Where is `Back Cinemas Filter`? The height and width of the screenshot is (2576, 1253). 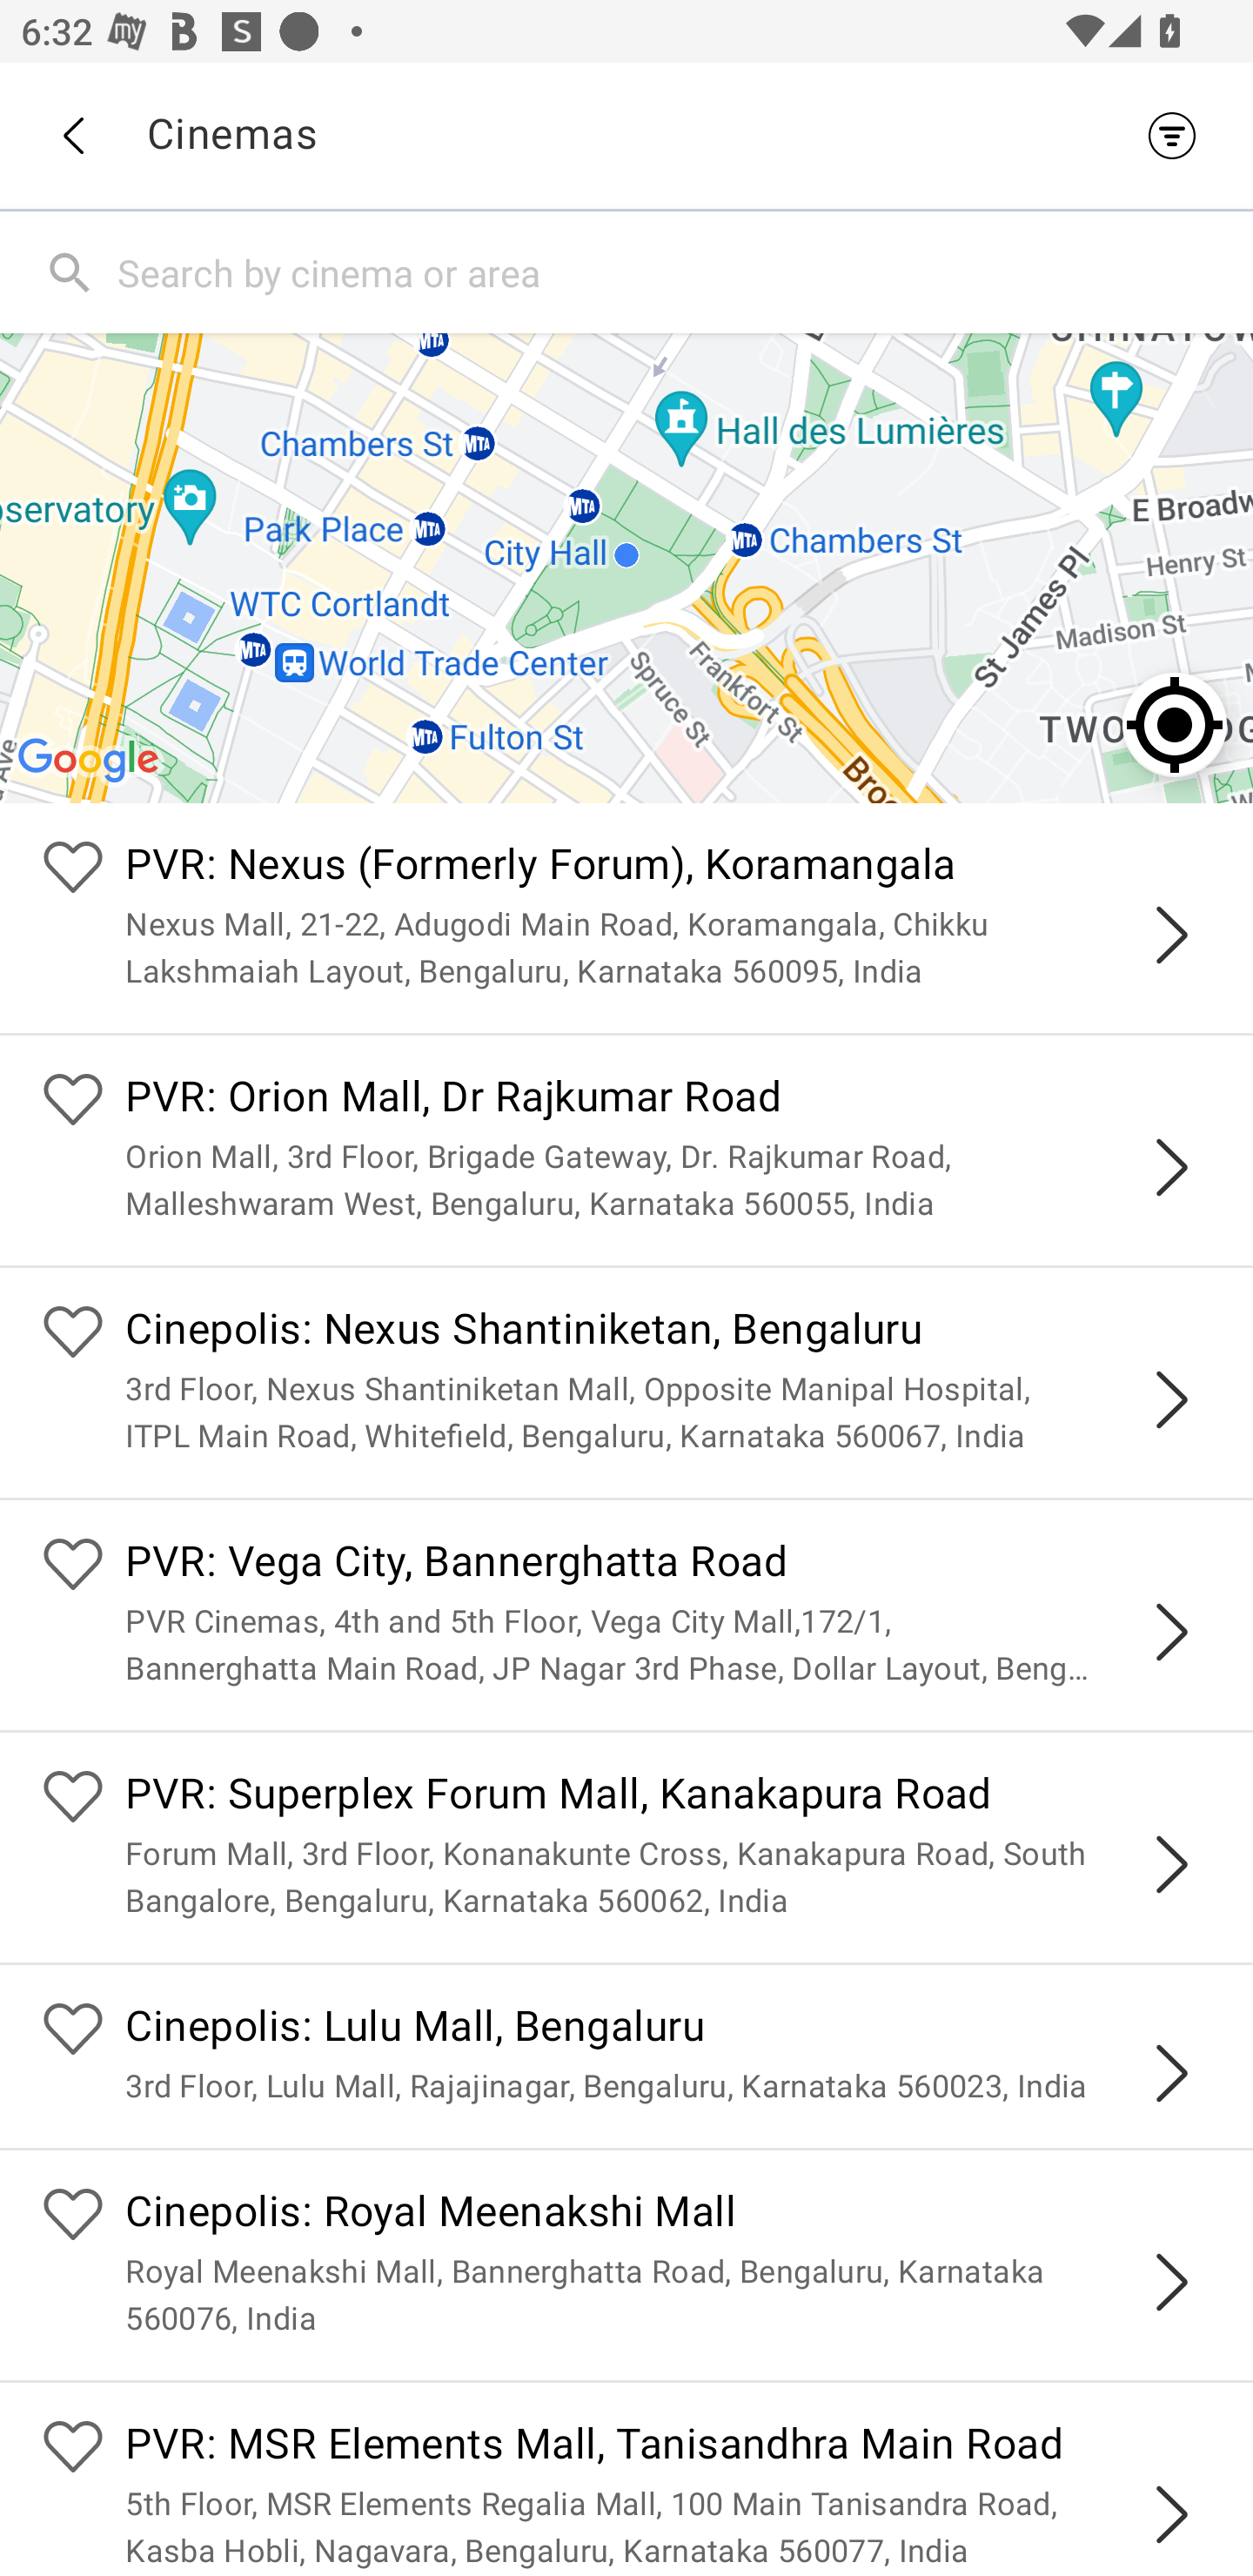
Back Cinemas Filter is located at coordinates (626, 135).